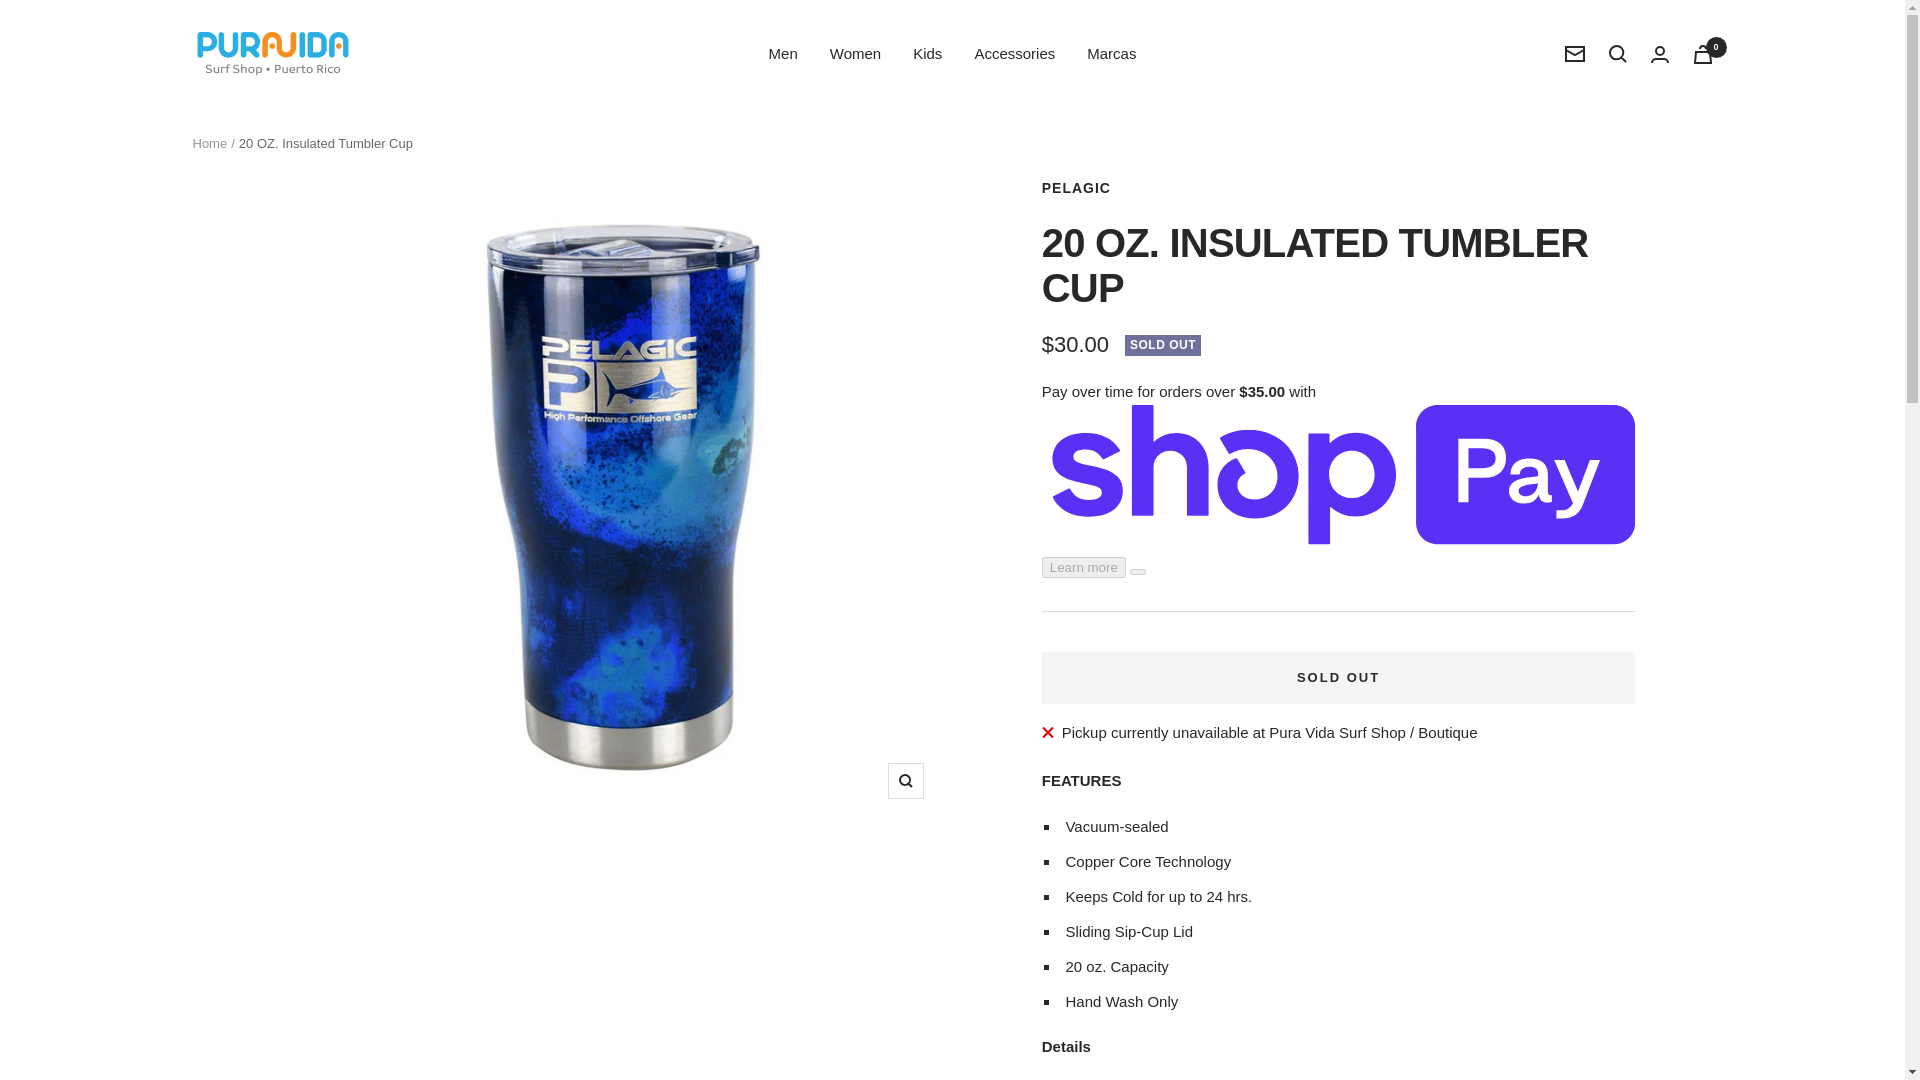 The image size is (1920, 1080). Describe the element at coordinates (209, 144) in the screenshot. I see `Home` at that location.